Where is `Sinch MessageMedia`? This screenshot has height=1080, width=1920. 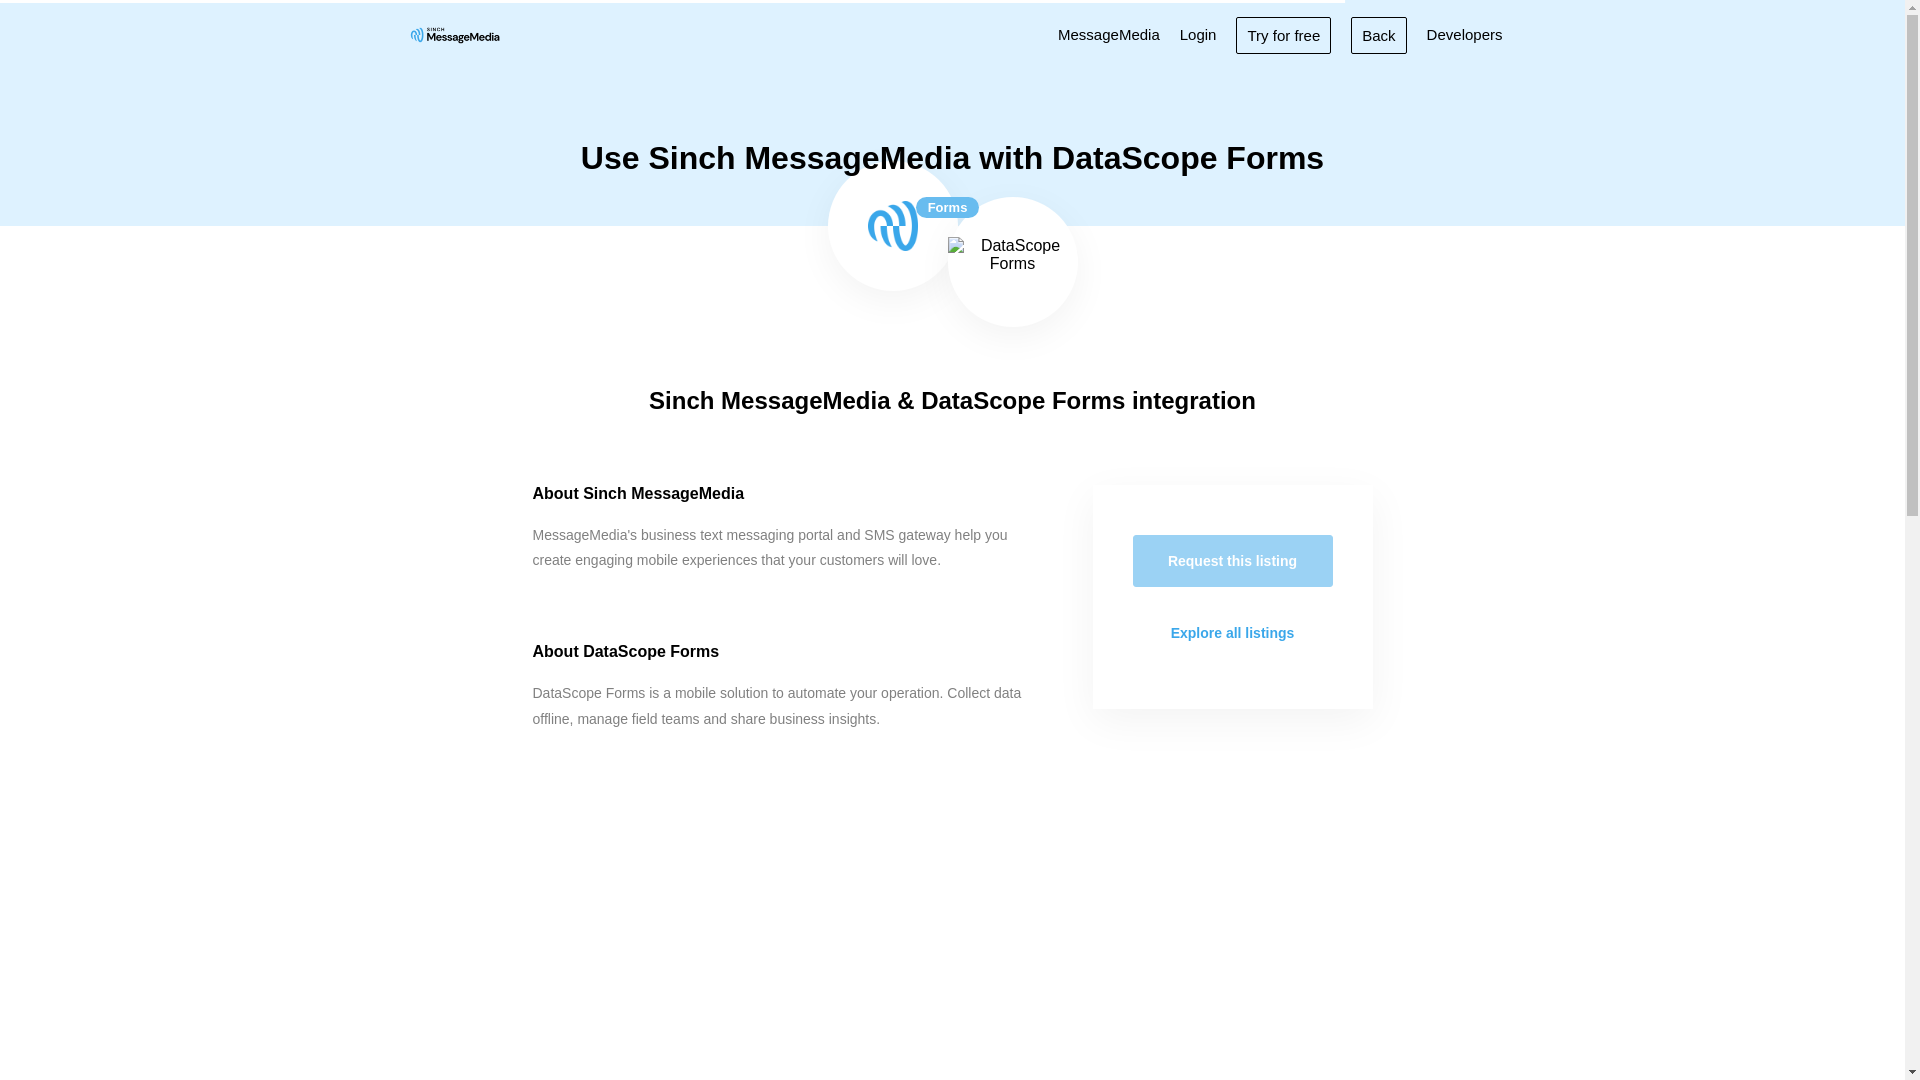
Sinch MessageMedia is located at coordinates (454, 34).